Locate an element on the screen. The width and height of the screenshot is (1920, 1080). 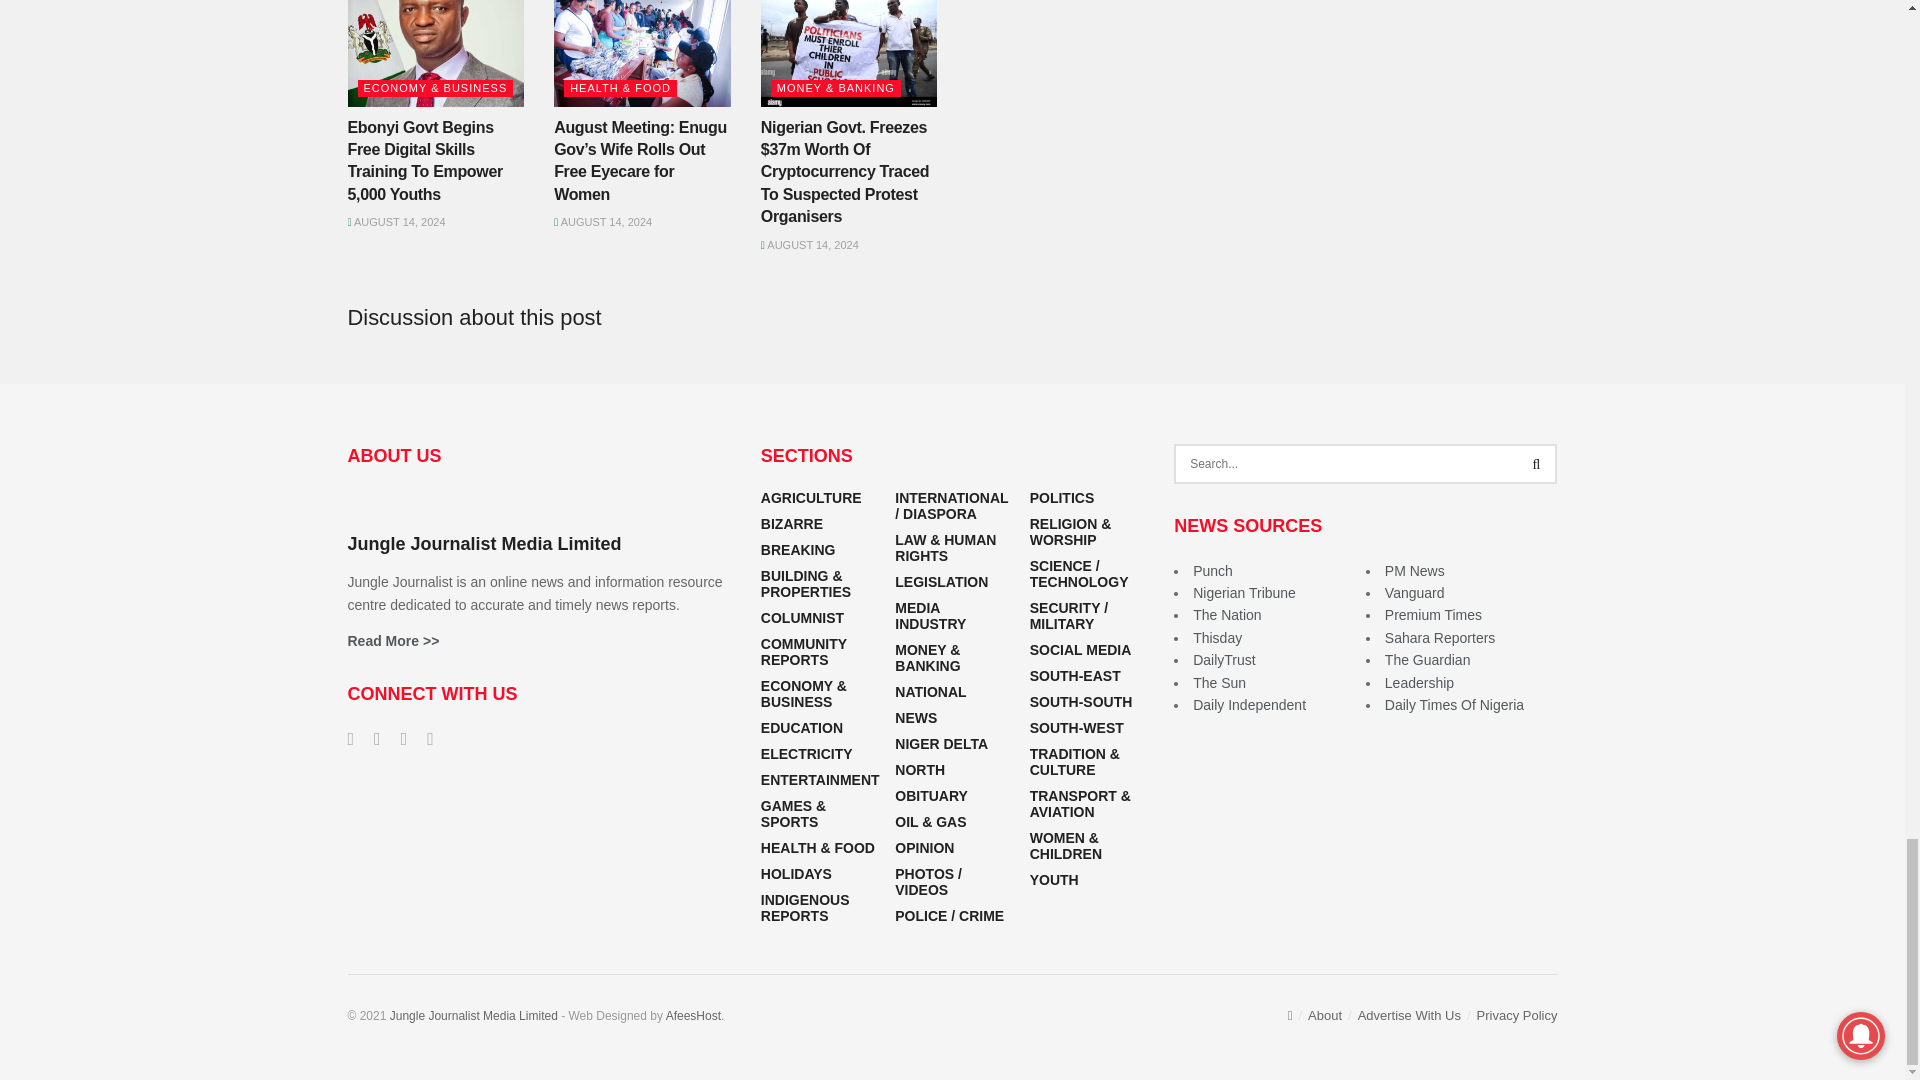
Web Hosting is located at coordinates (694, 1015).